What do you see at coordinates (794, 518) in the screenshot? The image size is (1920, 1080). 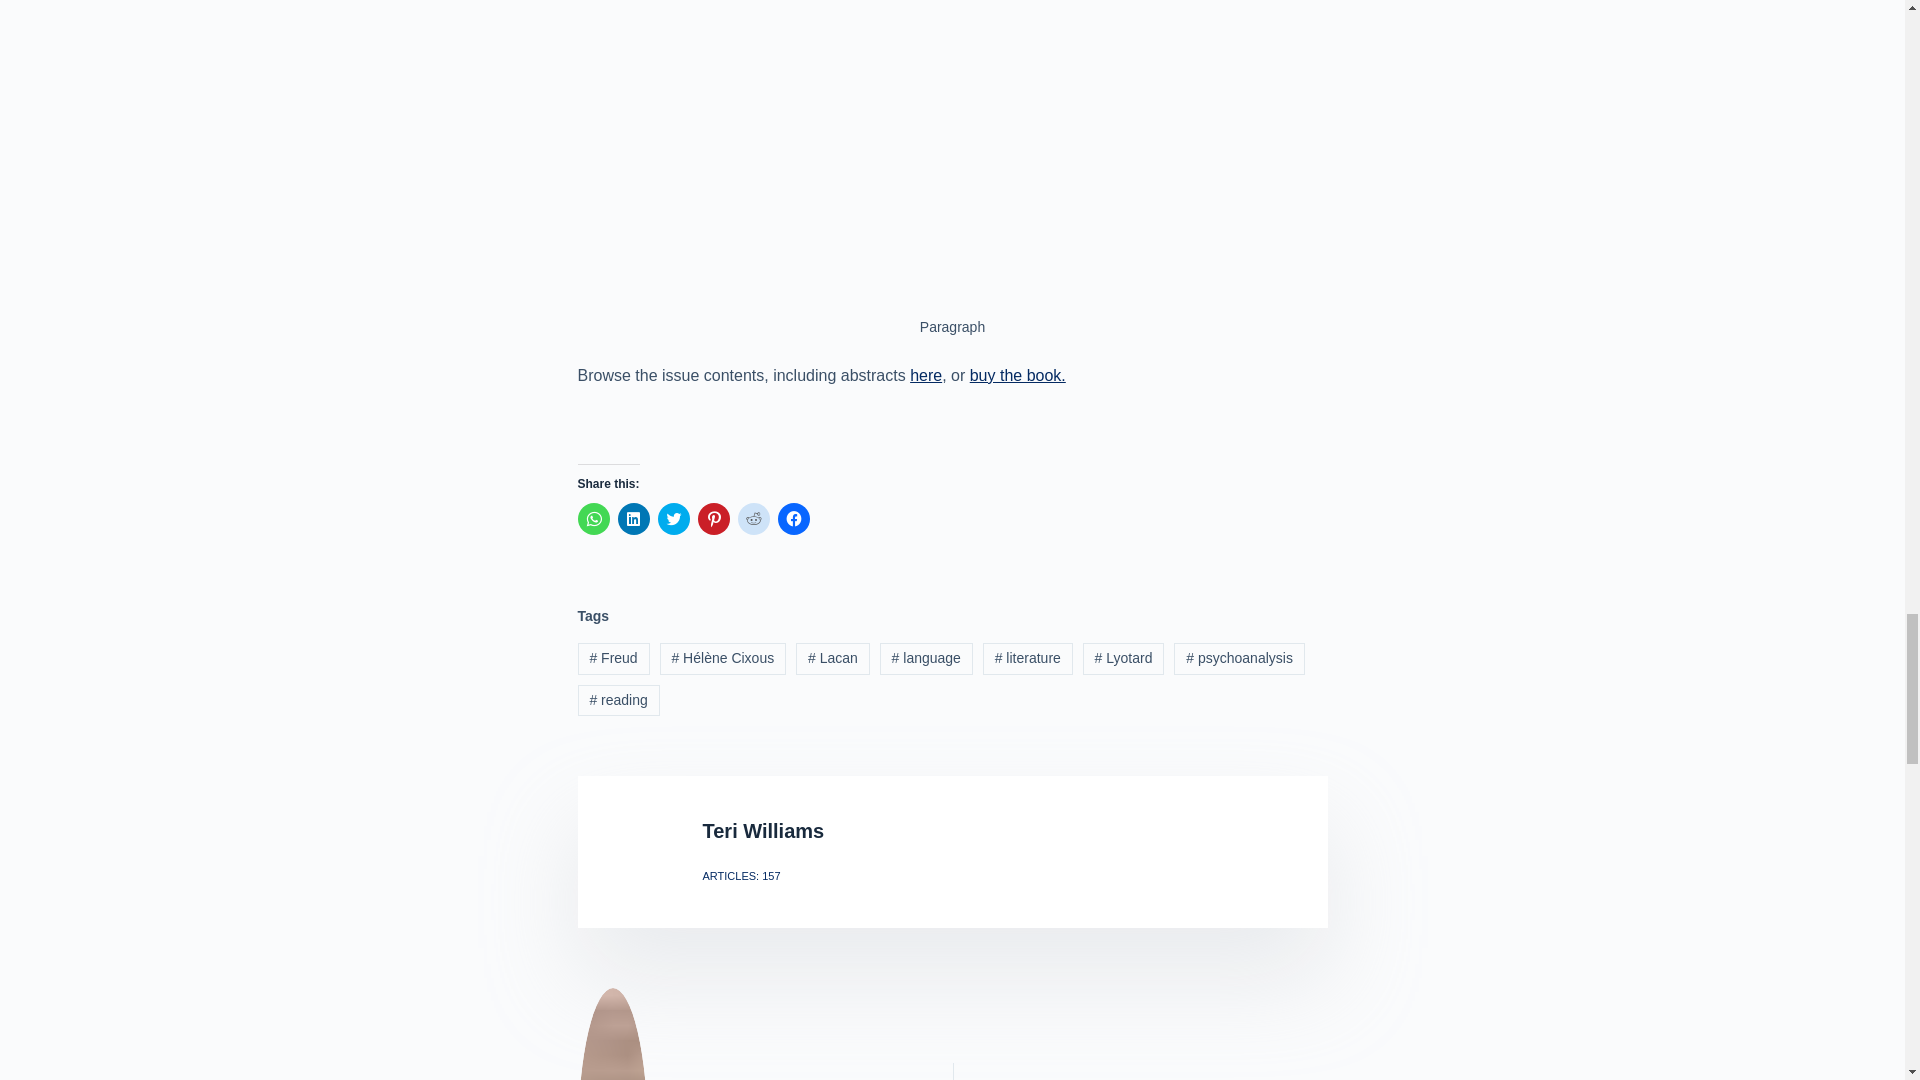 I see `Click to share on Facebook` at bounding box center [794, 518].